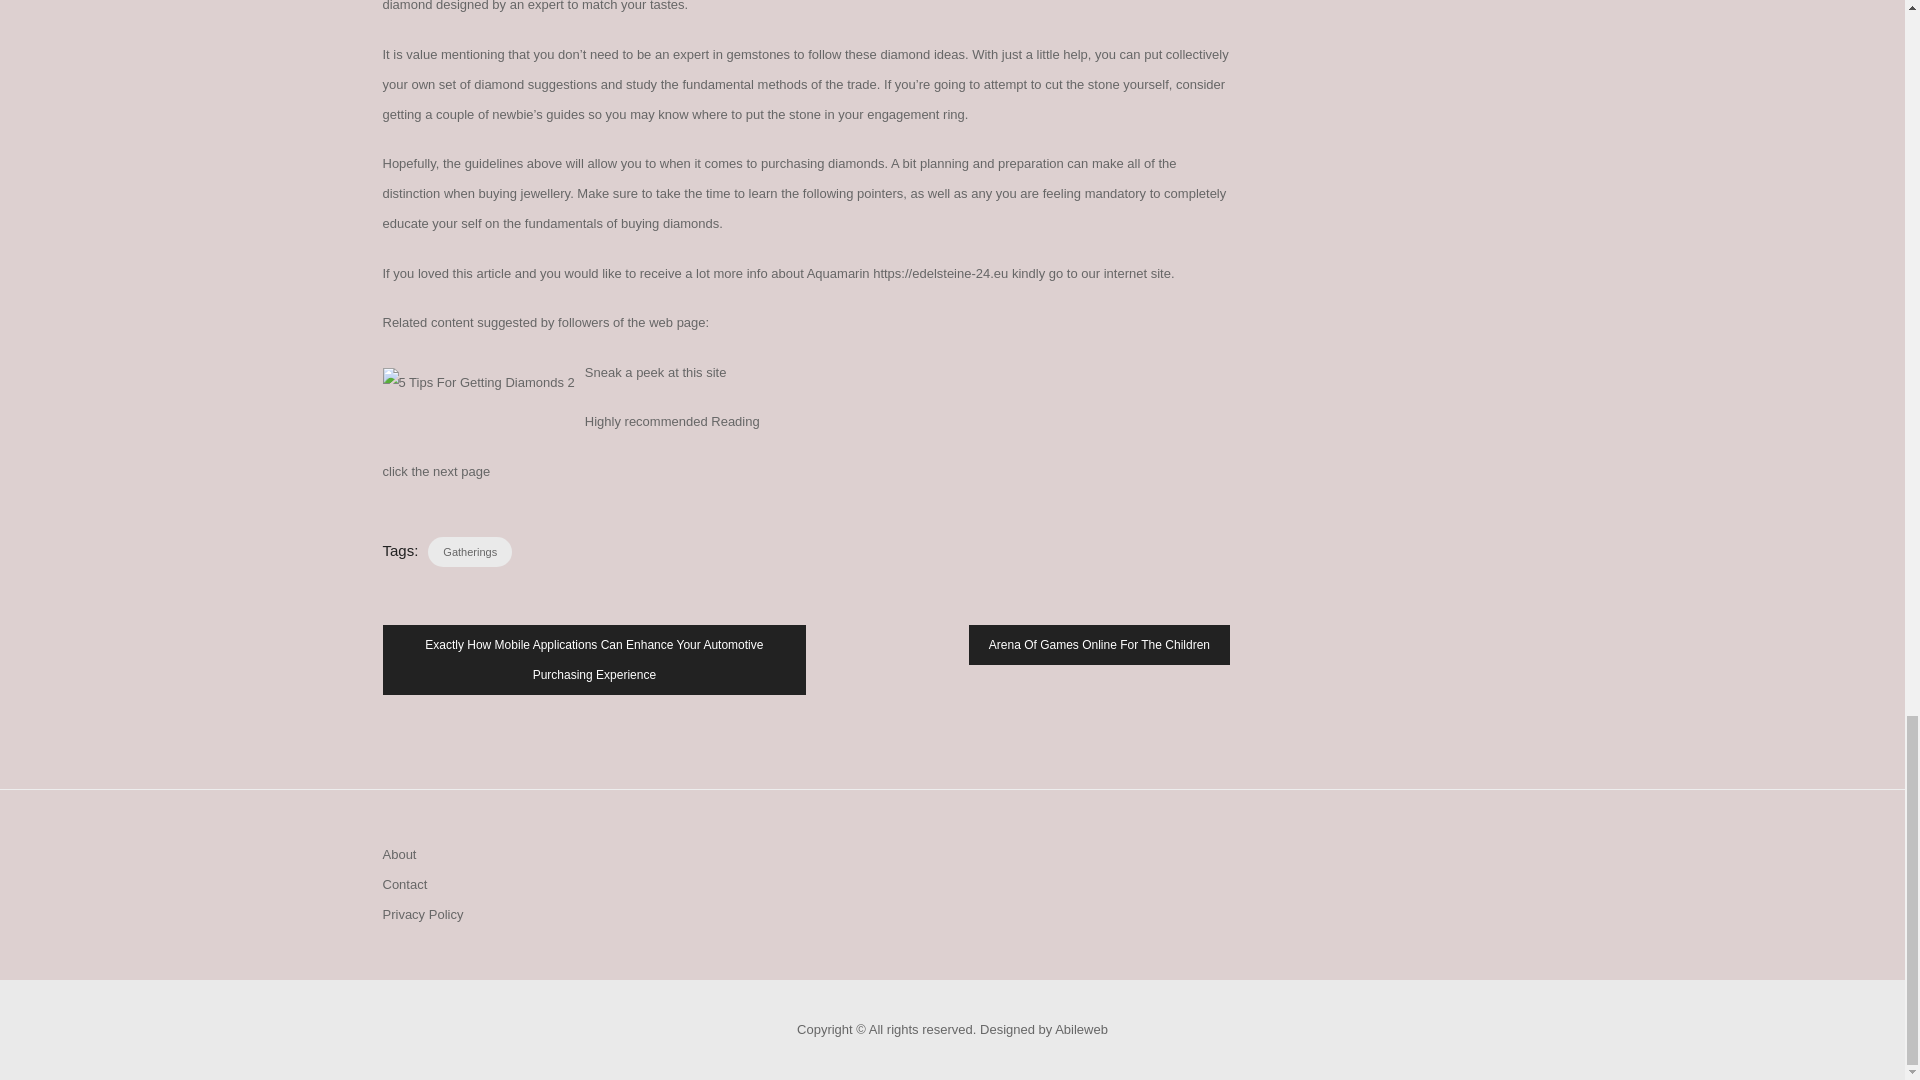 The image size is (1920, 1080). I want to click on click the next page, so click(436, 472).